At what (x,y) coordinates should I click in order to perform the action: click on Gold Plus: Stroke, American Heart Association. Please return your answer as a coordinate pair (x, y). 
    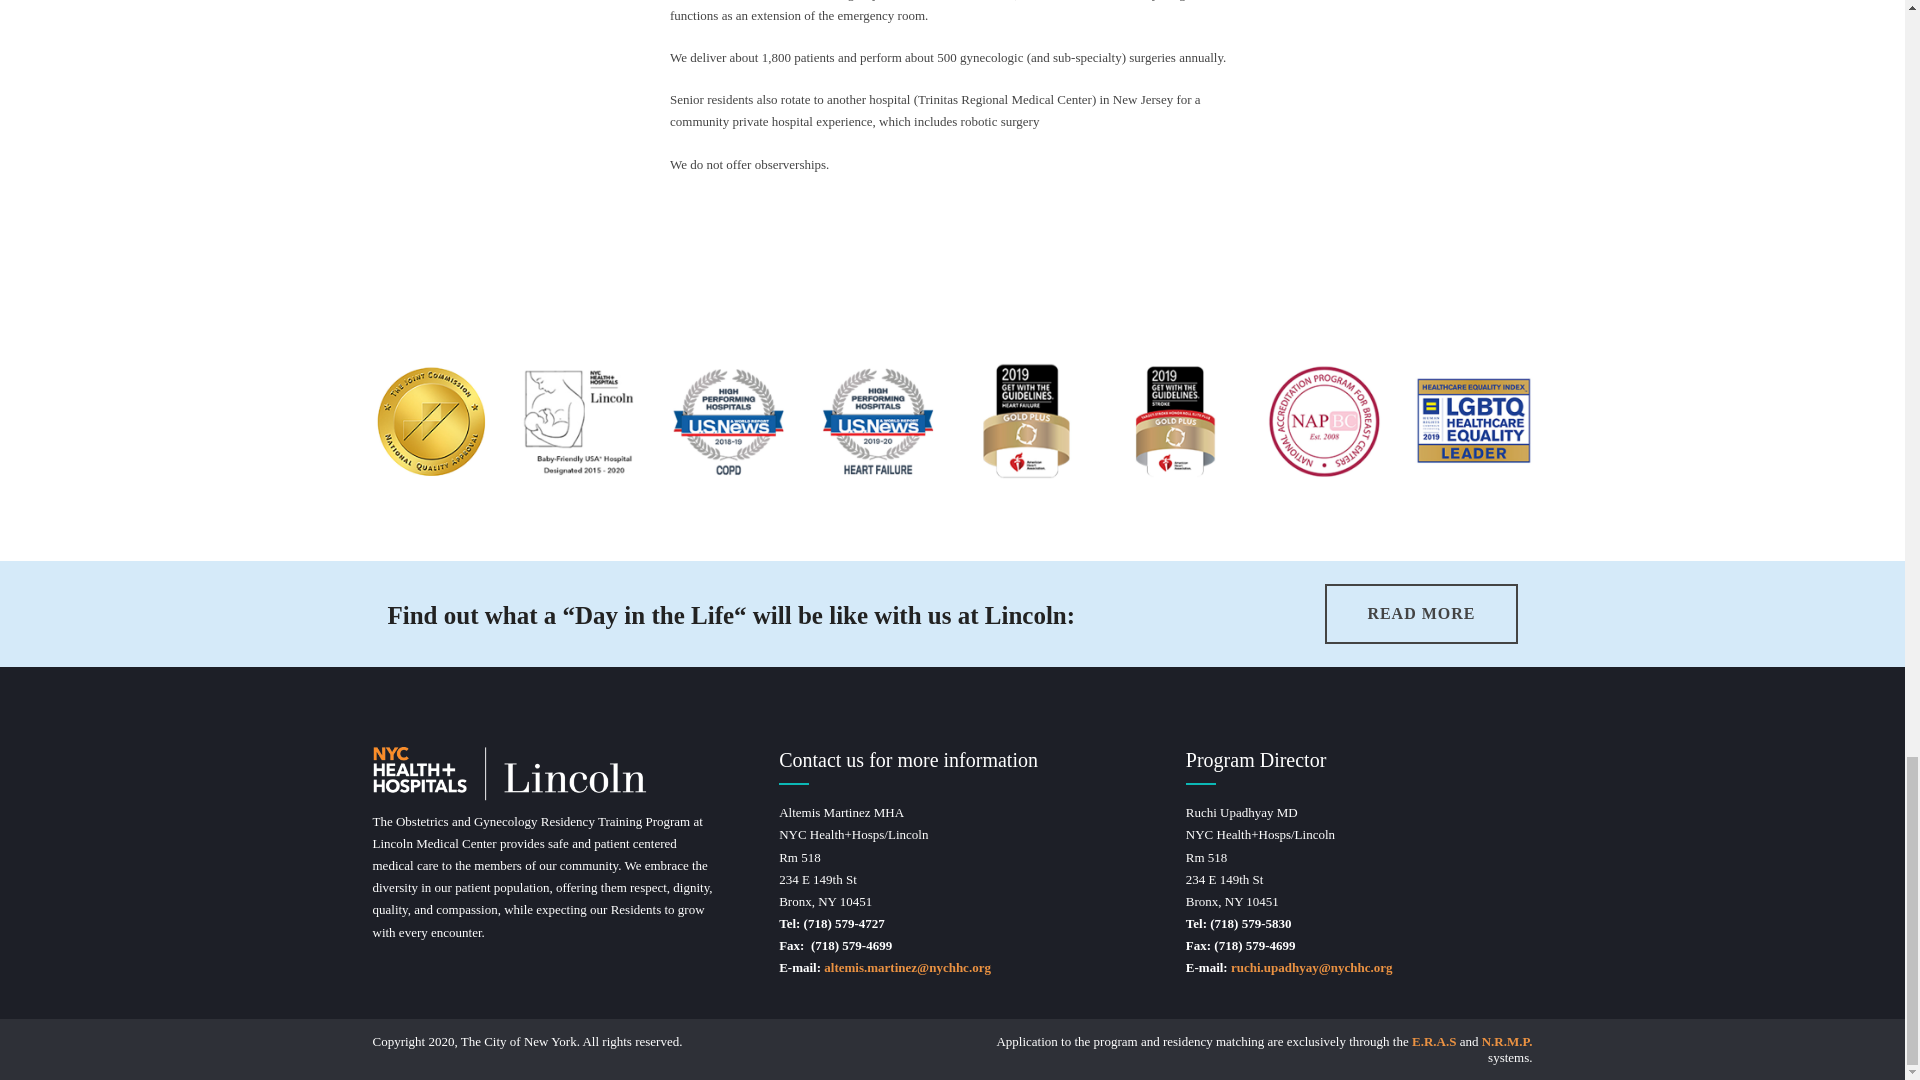
    Looking at the image, I should click on (1174, 420).